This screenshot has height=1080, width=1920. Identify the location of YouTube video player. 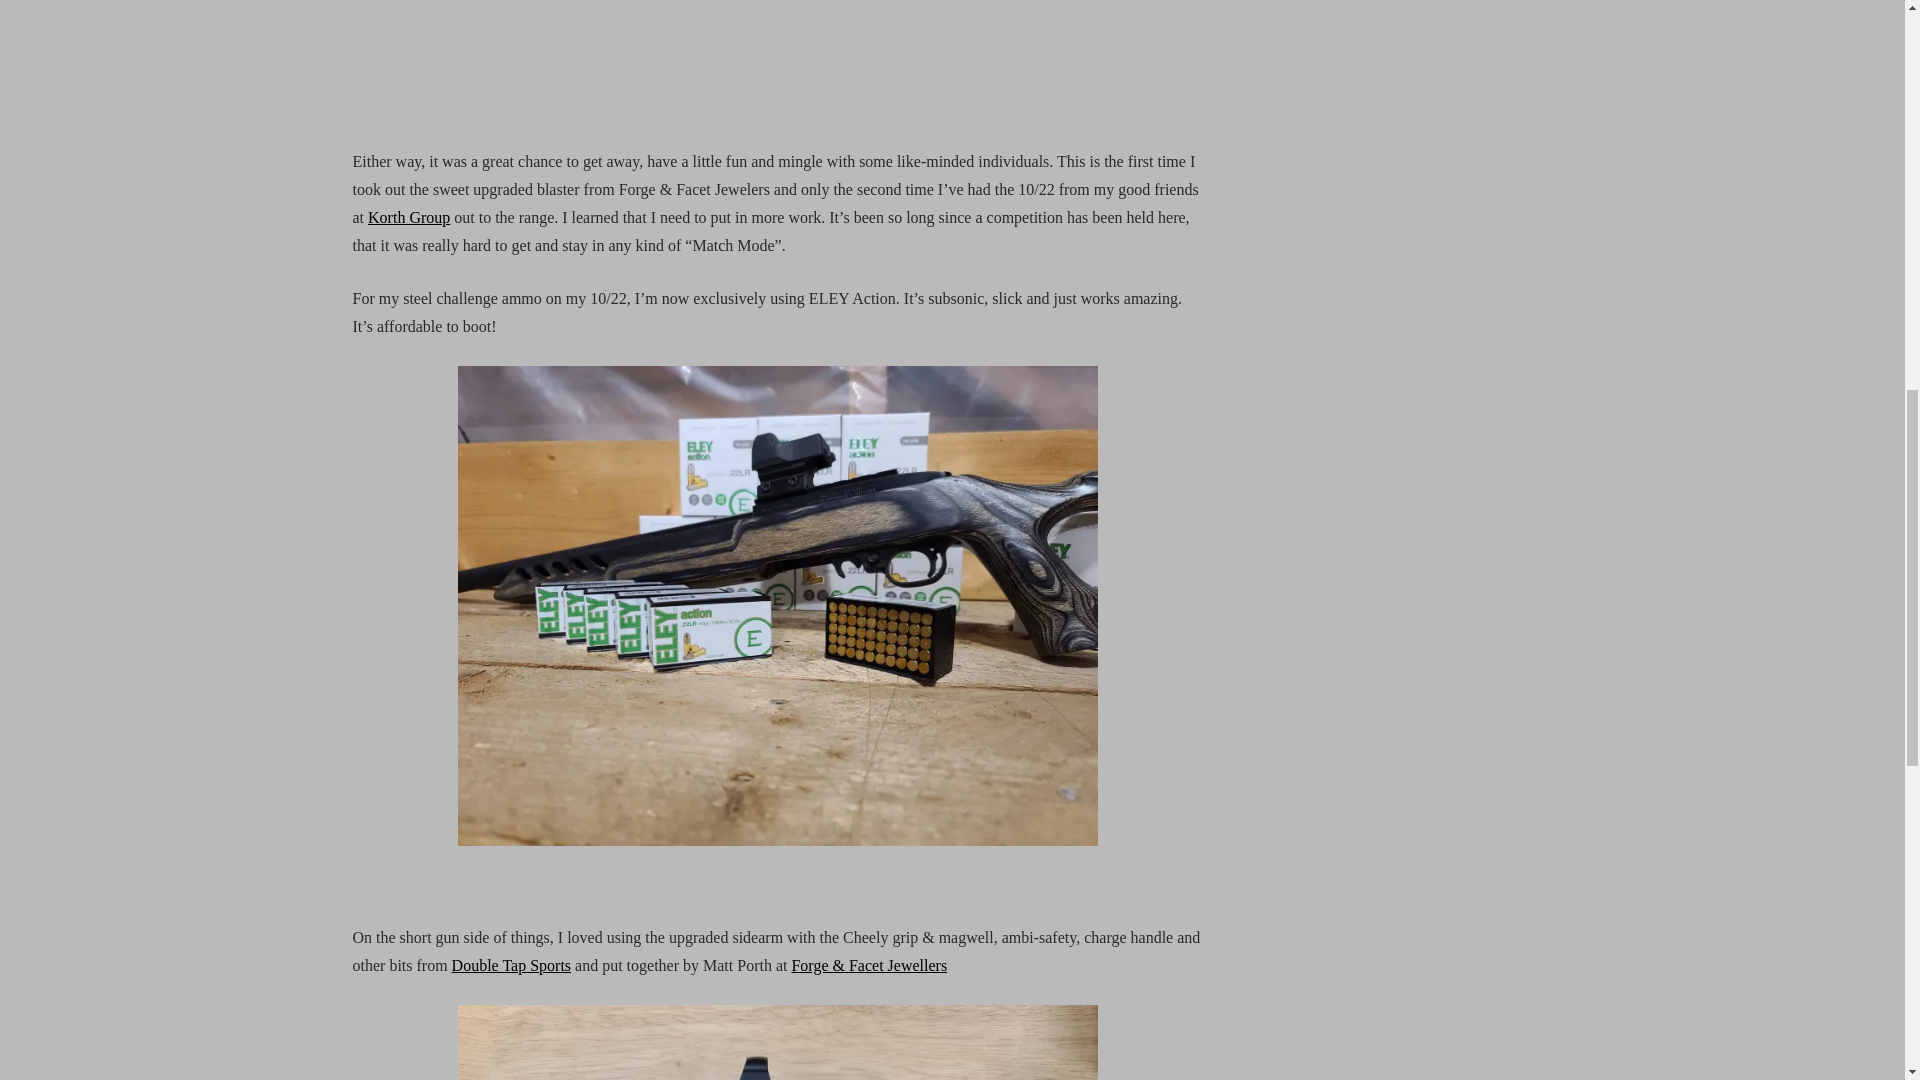
(777, 57).